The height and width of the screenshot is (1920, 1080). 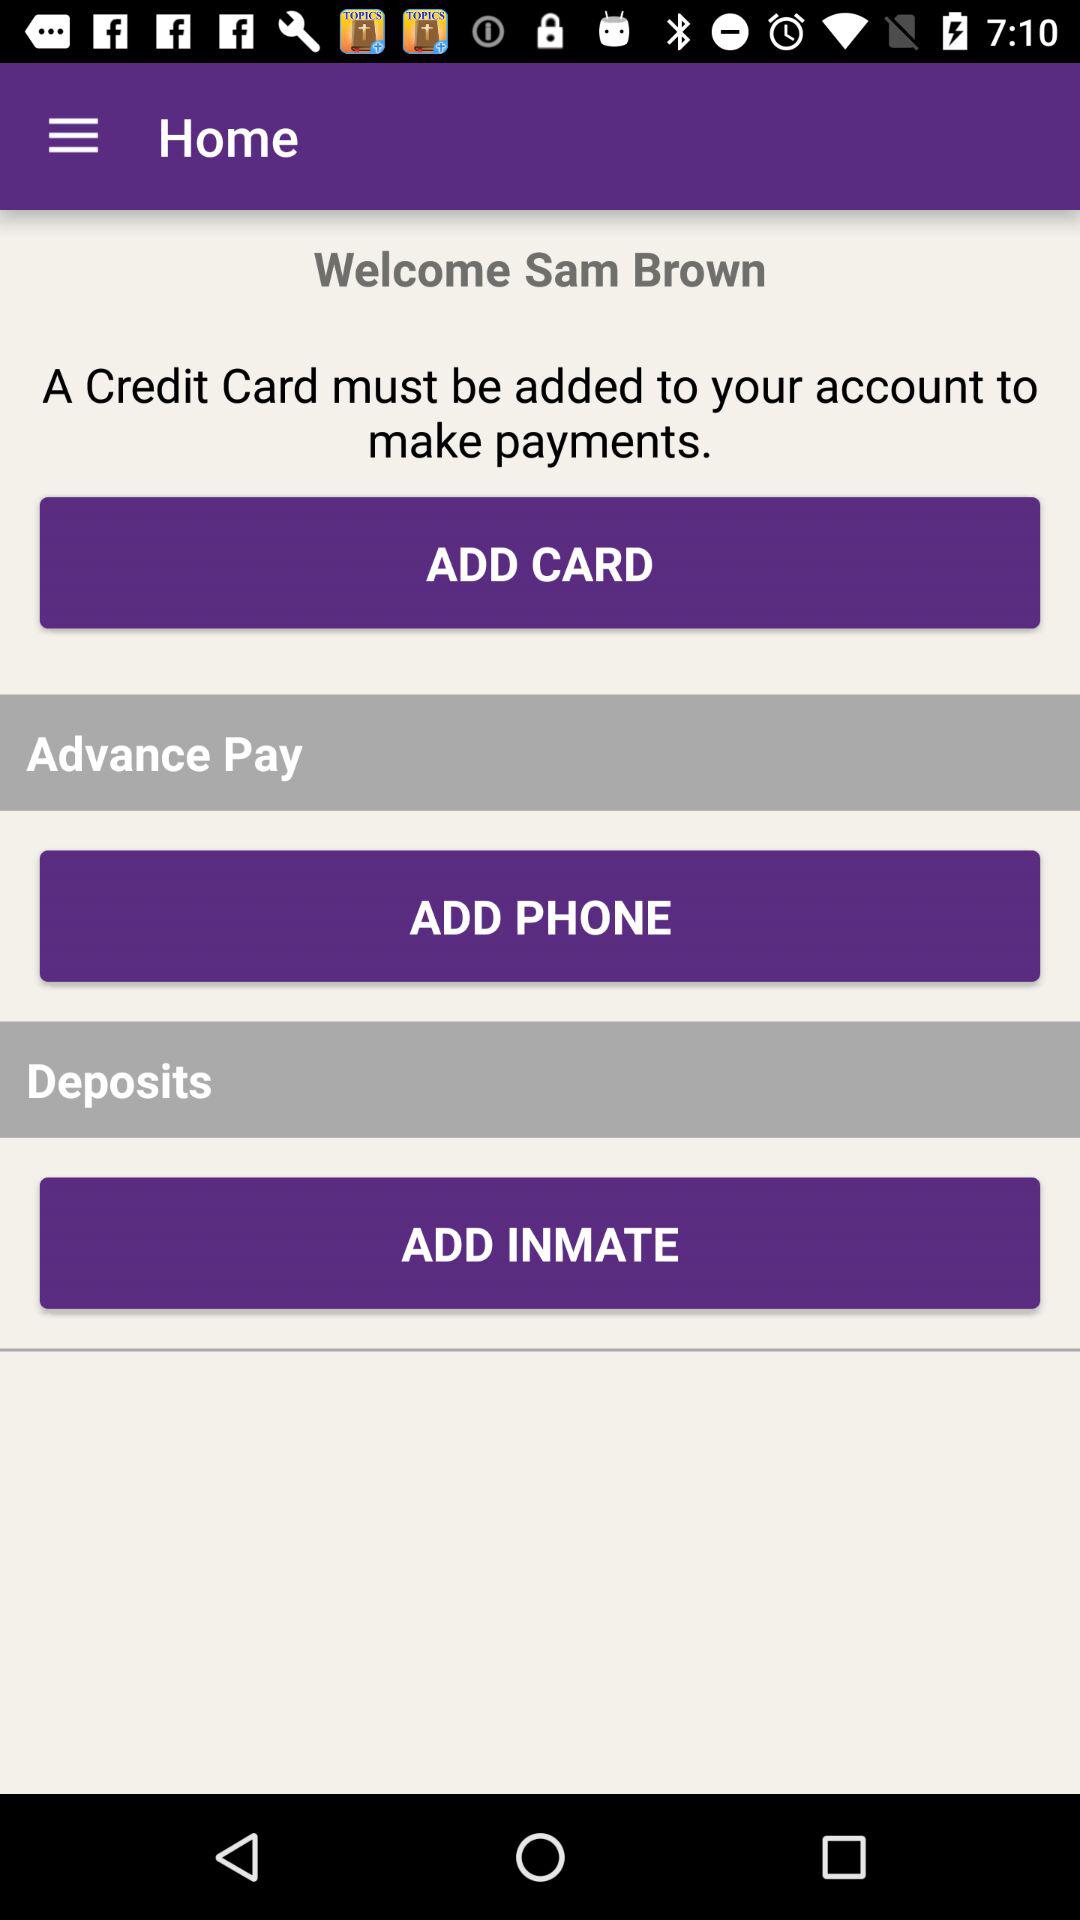 I want to click on jump until add card, so click(x=540, y=562).